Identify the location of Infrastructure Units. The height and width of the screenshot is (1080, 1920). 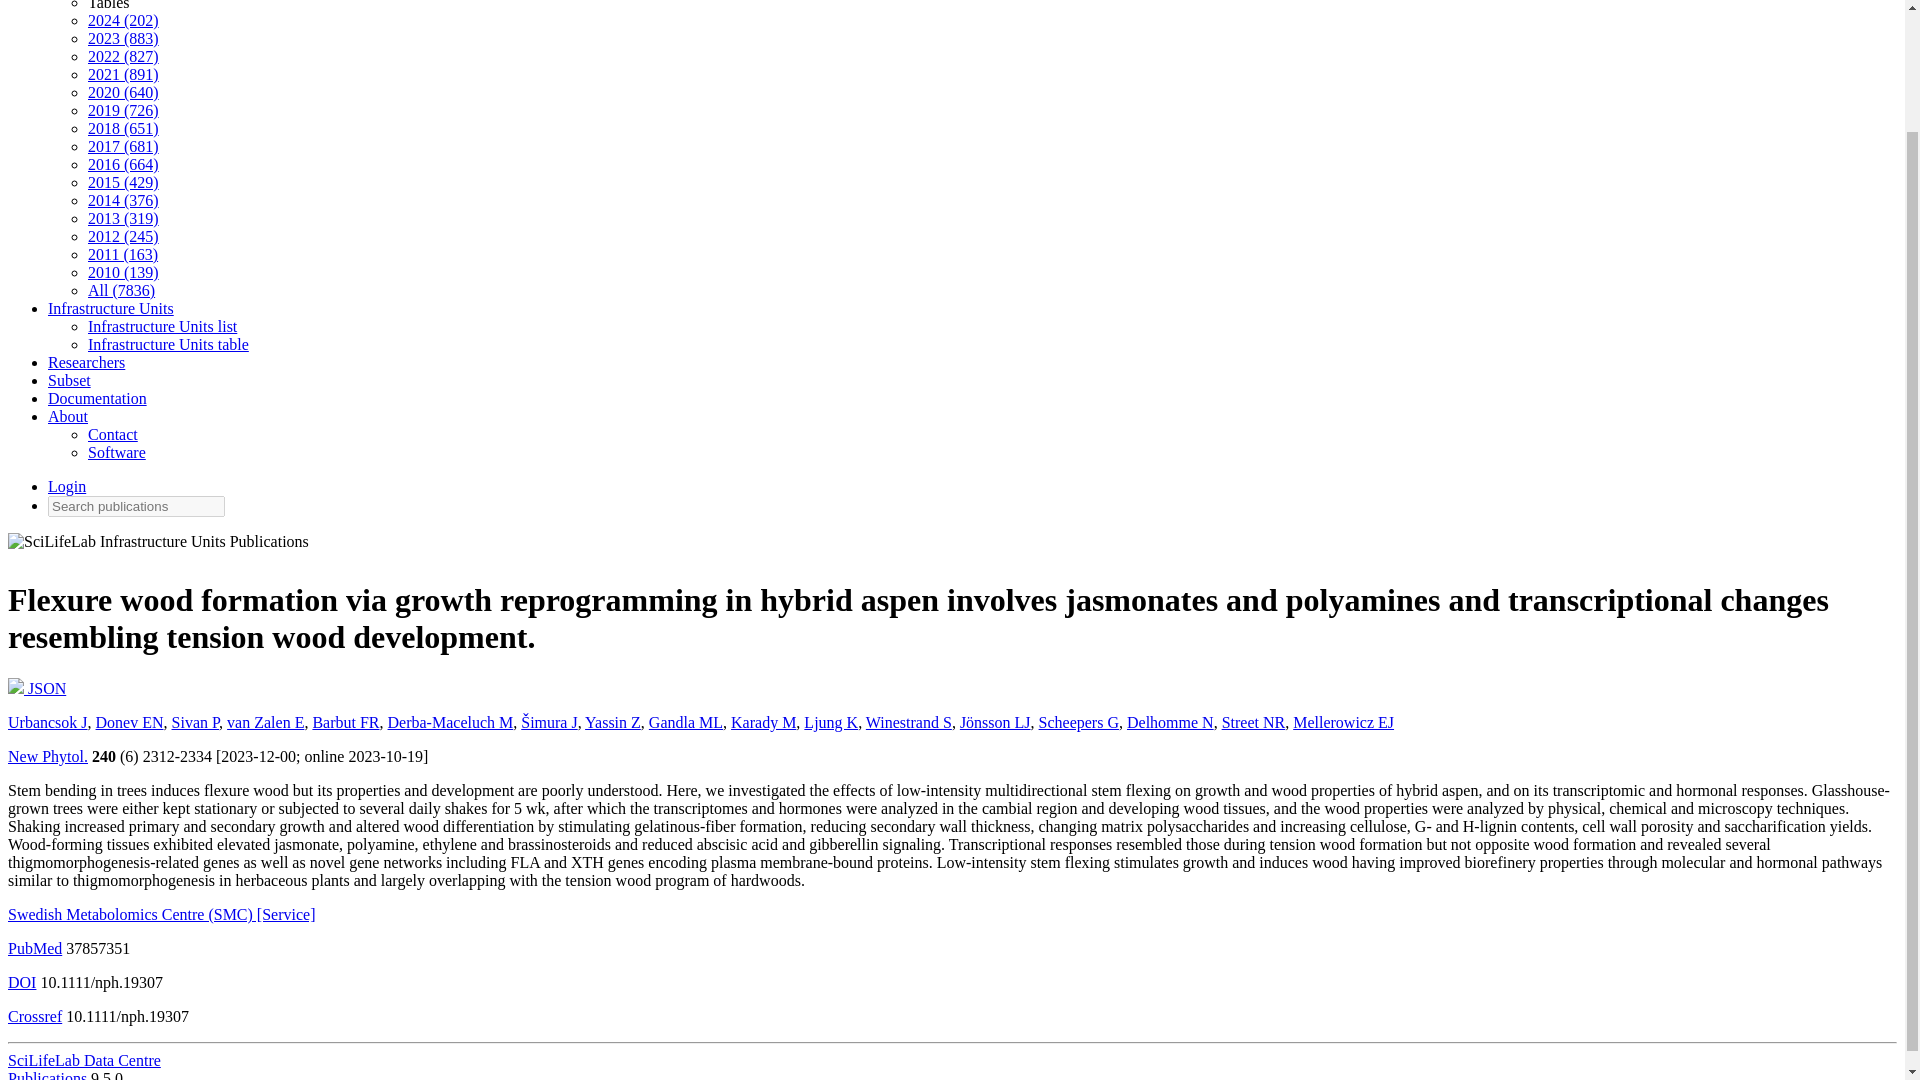
(111, 308).